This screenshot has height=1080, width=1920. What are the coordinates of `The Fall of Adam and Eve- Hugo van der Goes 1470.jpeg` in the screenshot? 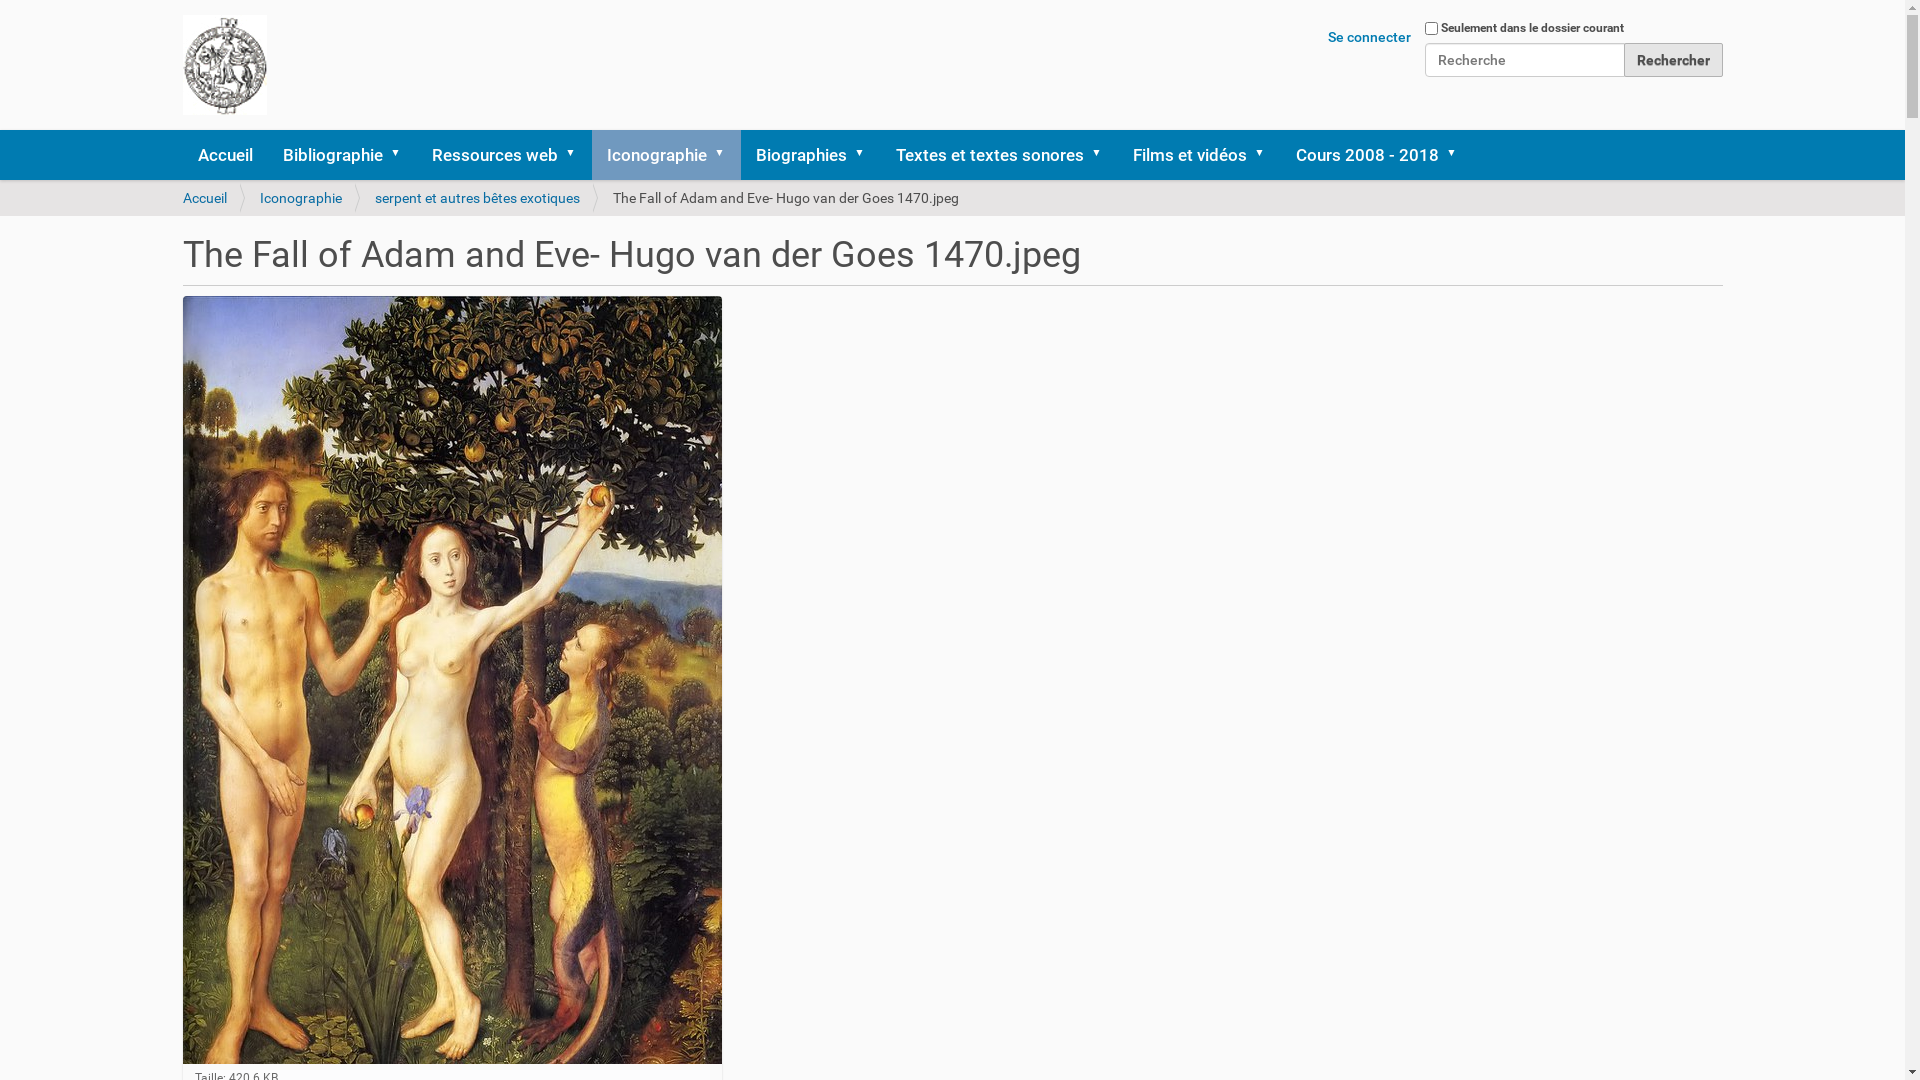 It's located at (452, 680).